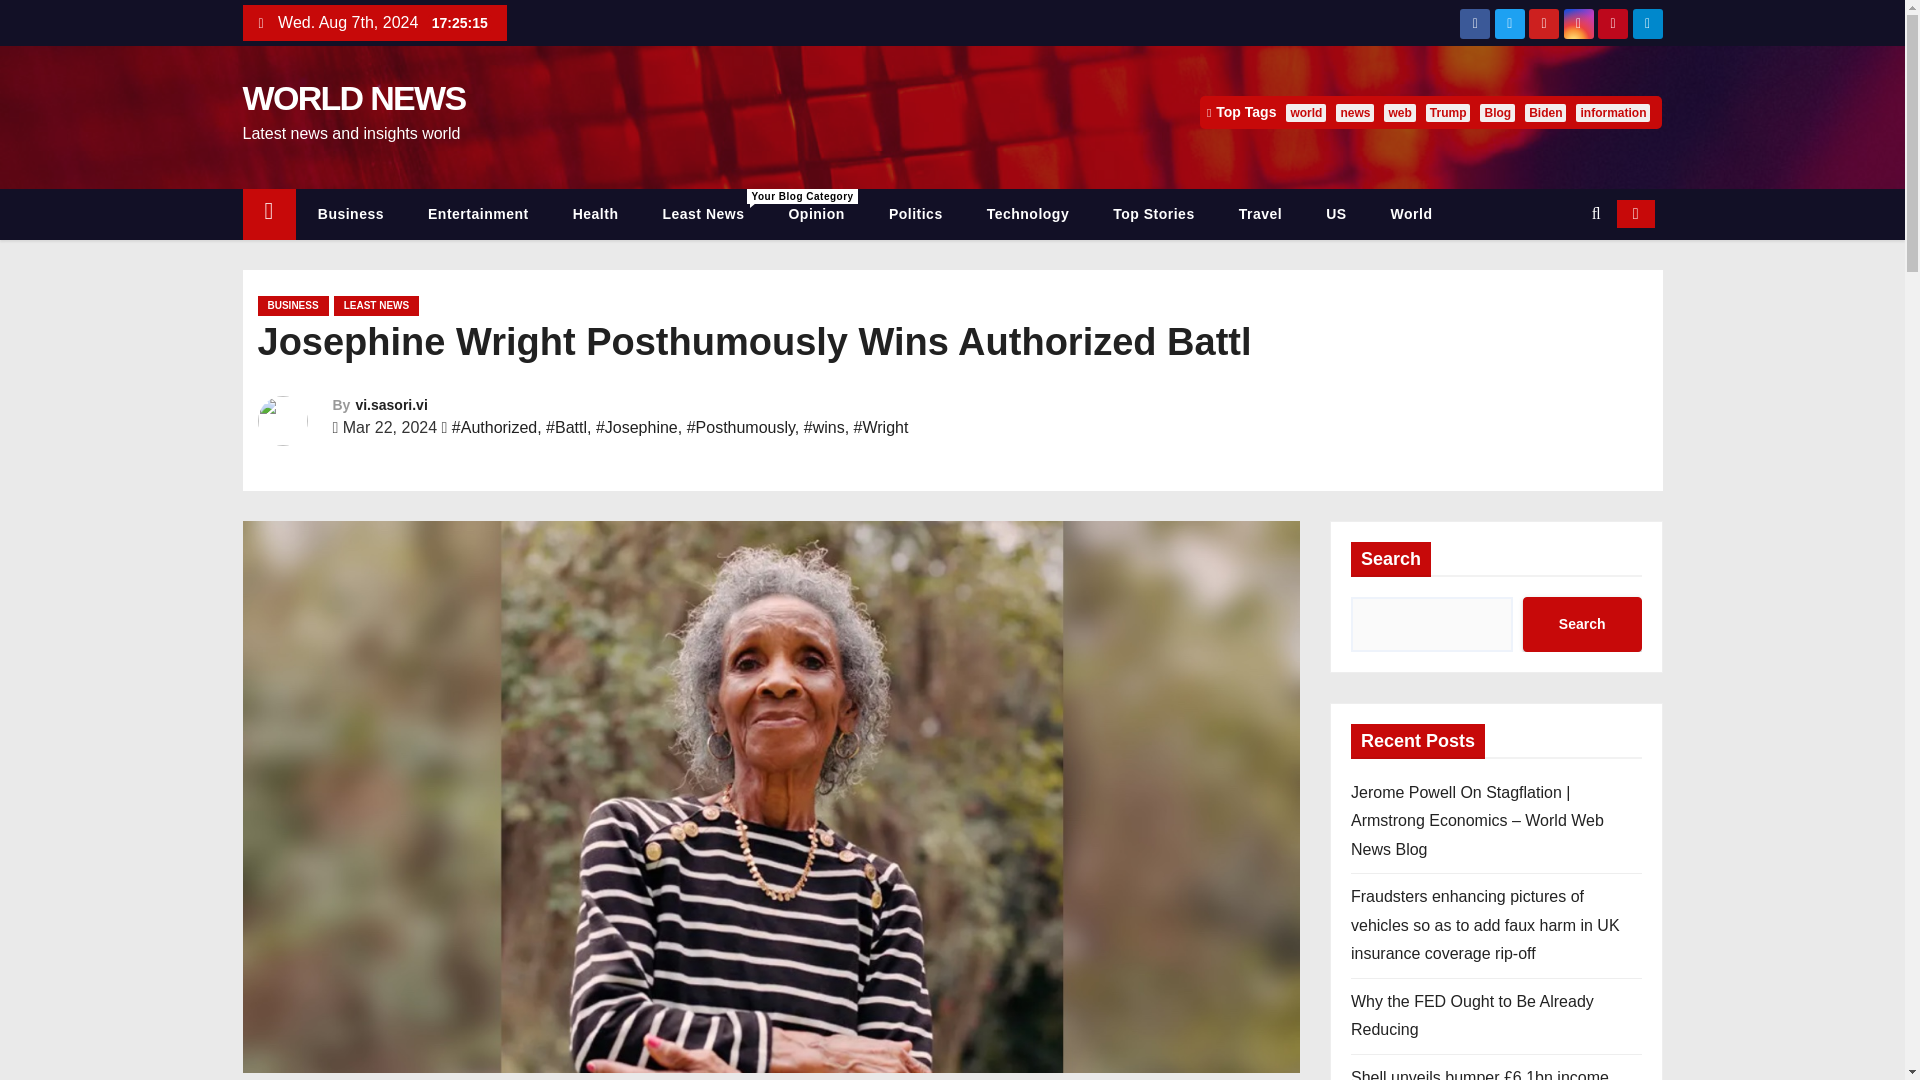  Describe the element at coordinates (1028, 214) in the screenshot. I see `Technology` at that location.